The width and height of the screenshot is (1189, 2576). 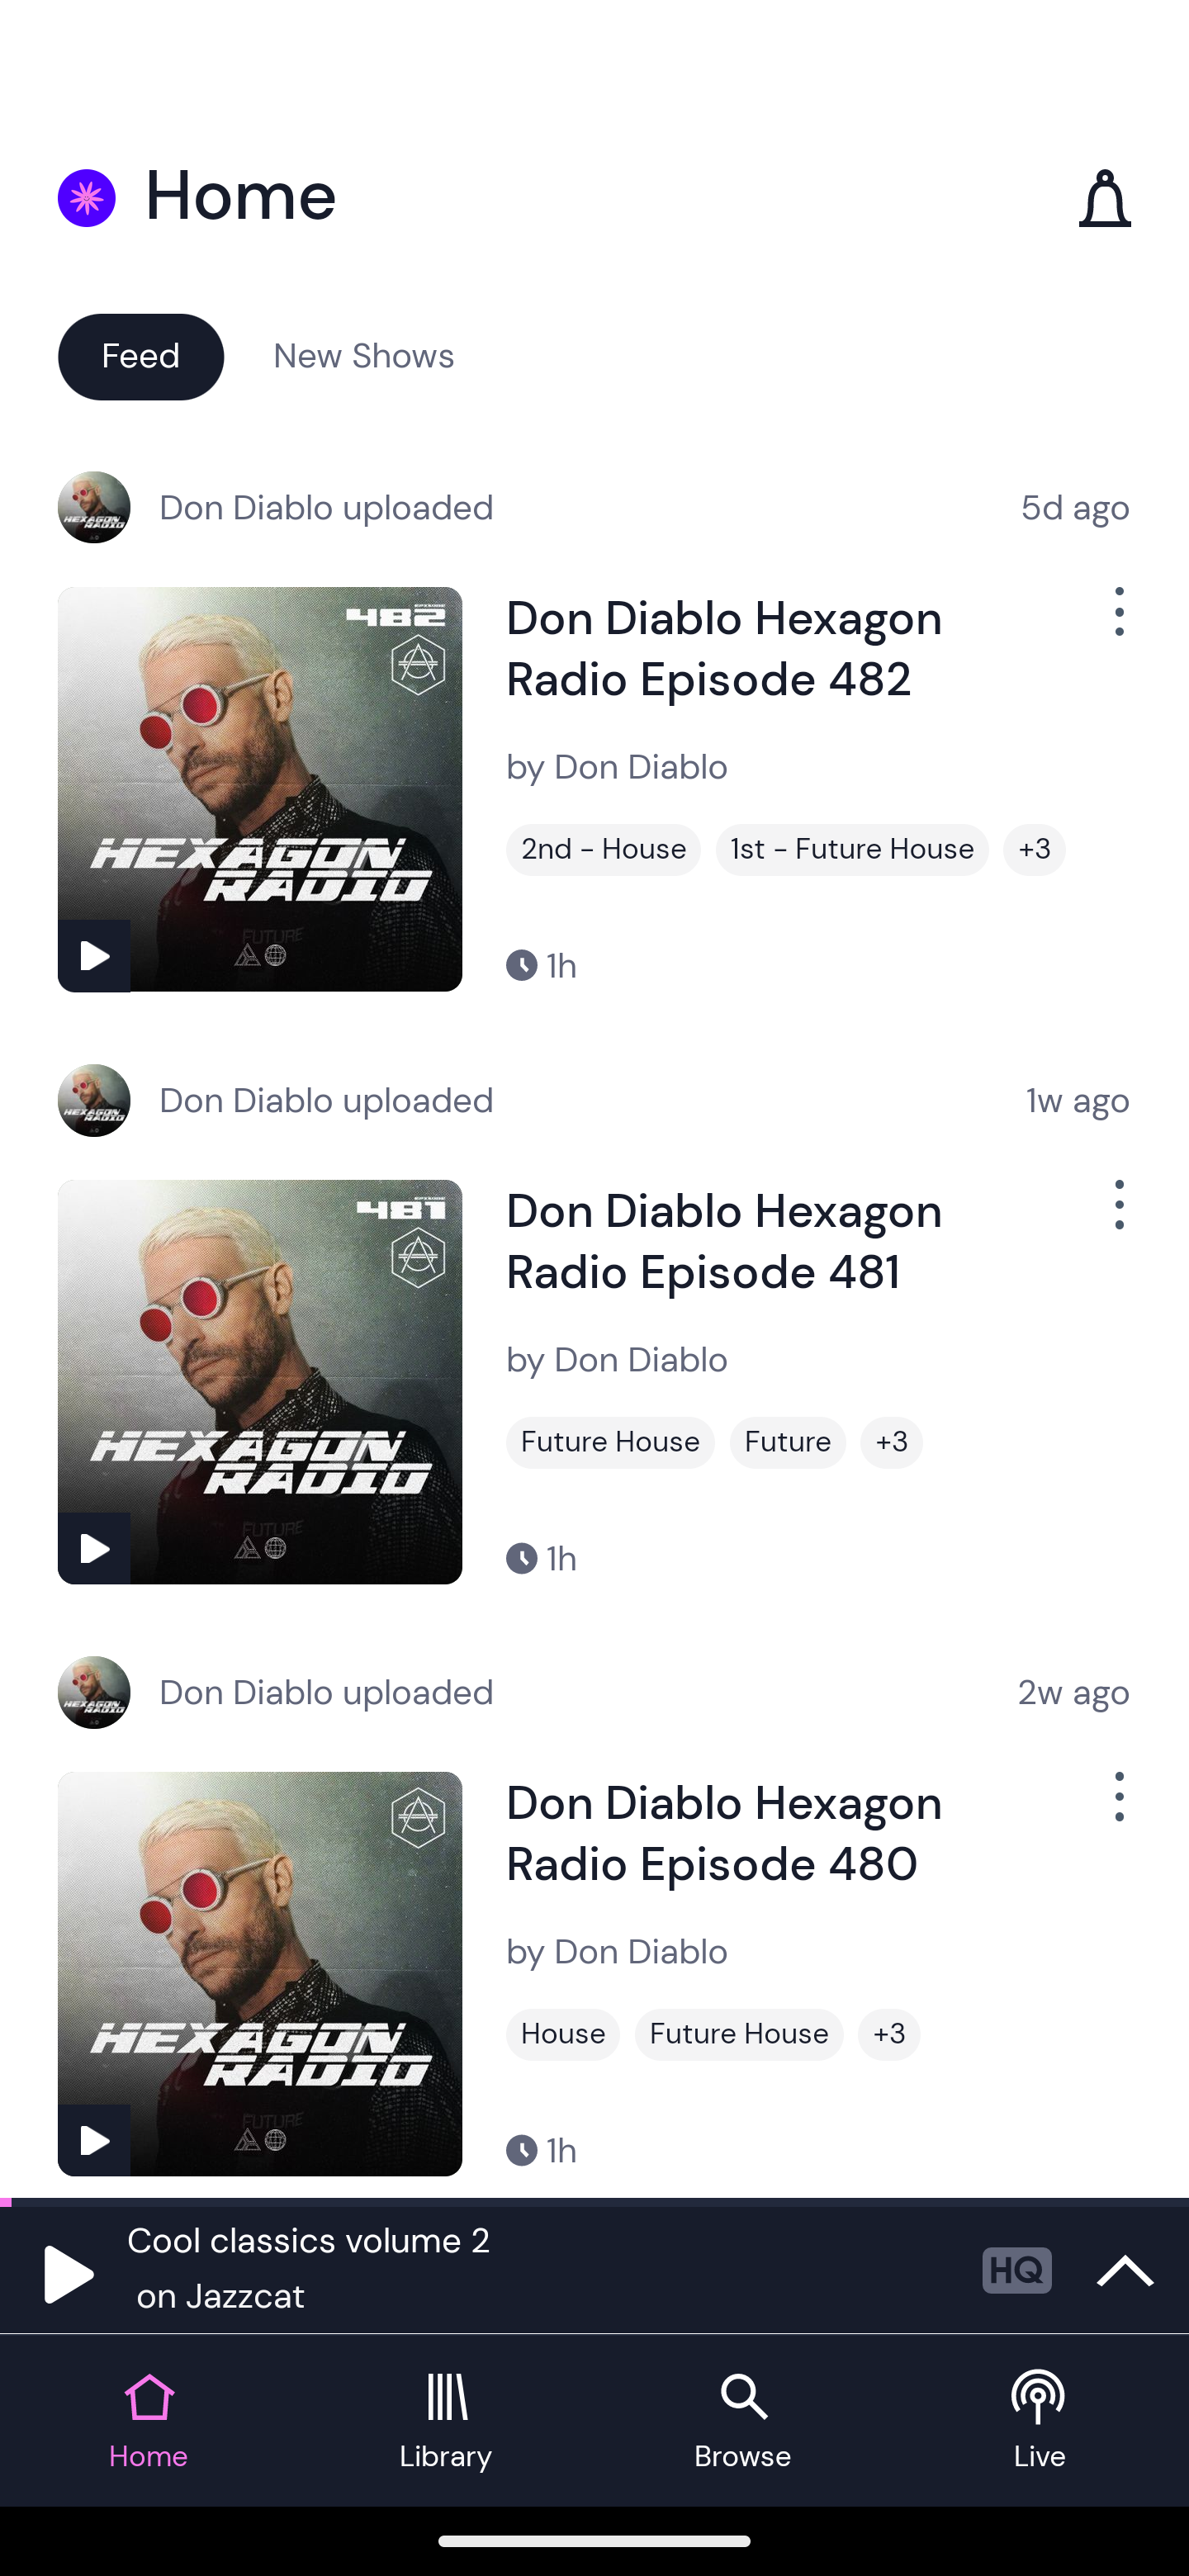 What do you see at coordinates (149, 2421) in the screenshot?
I see `Home tab Home` at bounding box center [149, 2421].